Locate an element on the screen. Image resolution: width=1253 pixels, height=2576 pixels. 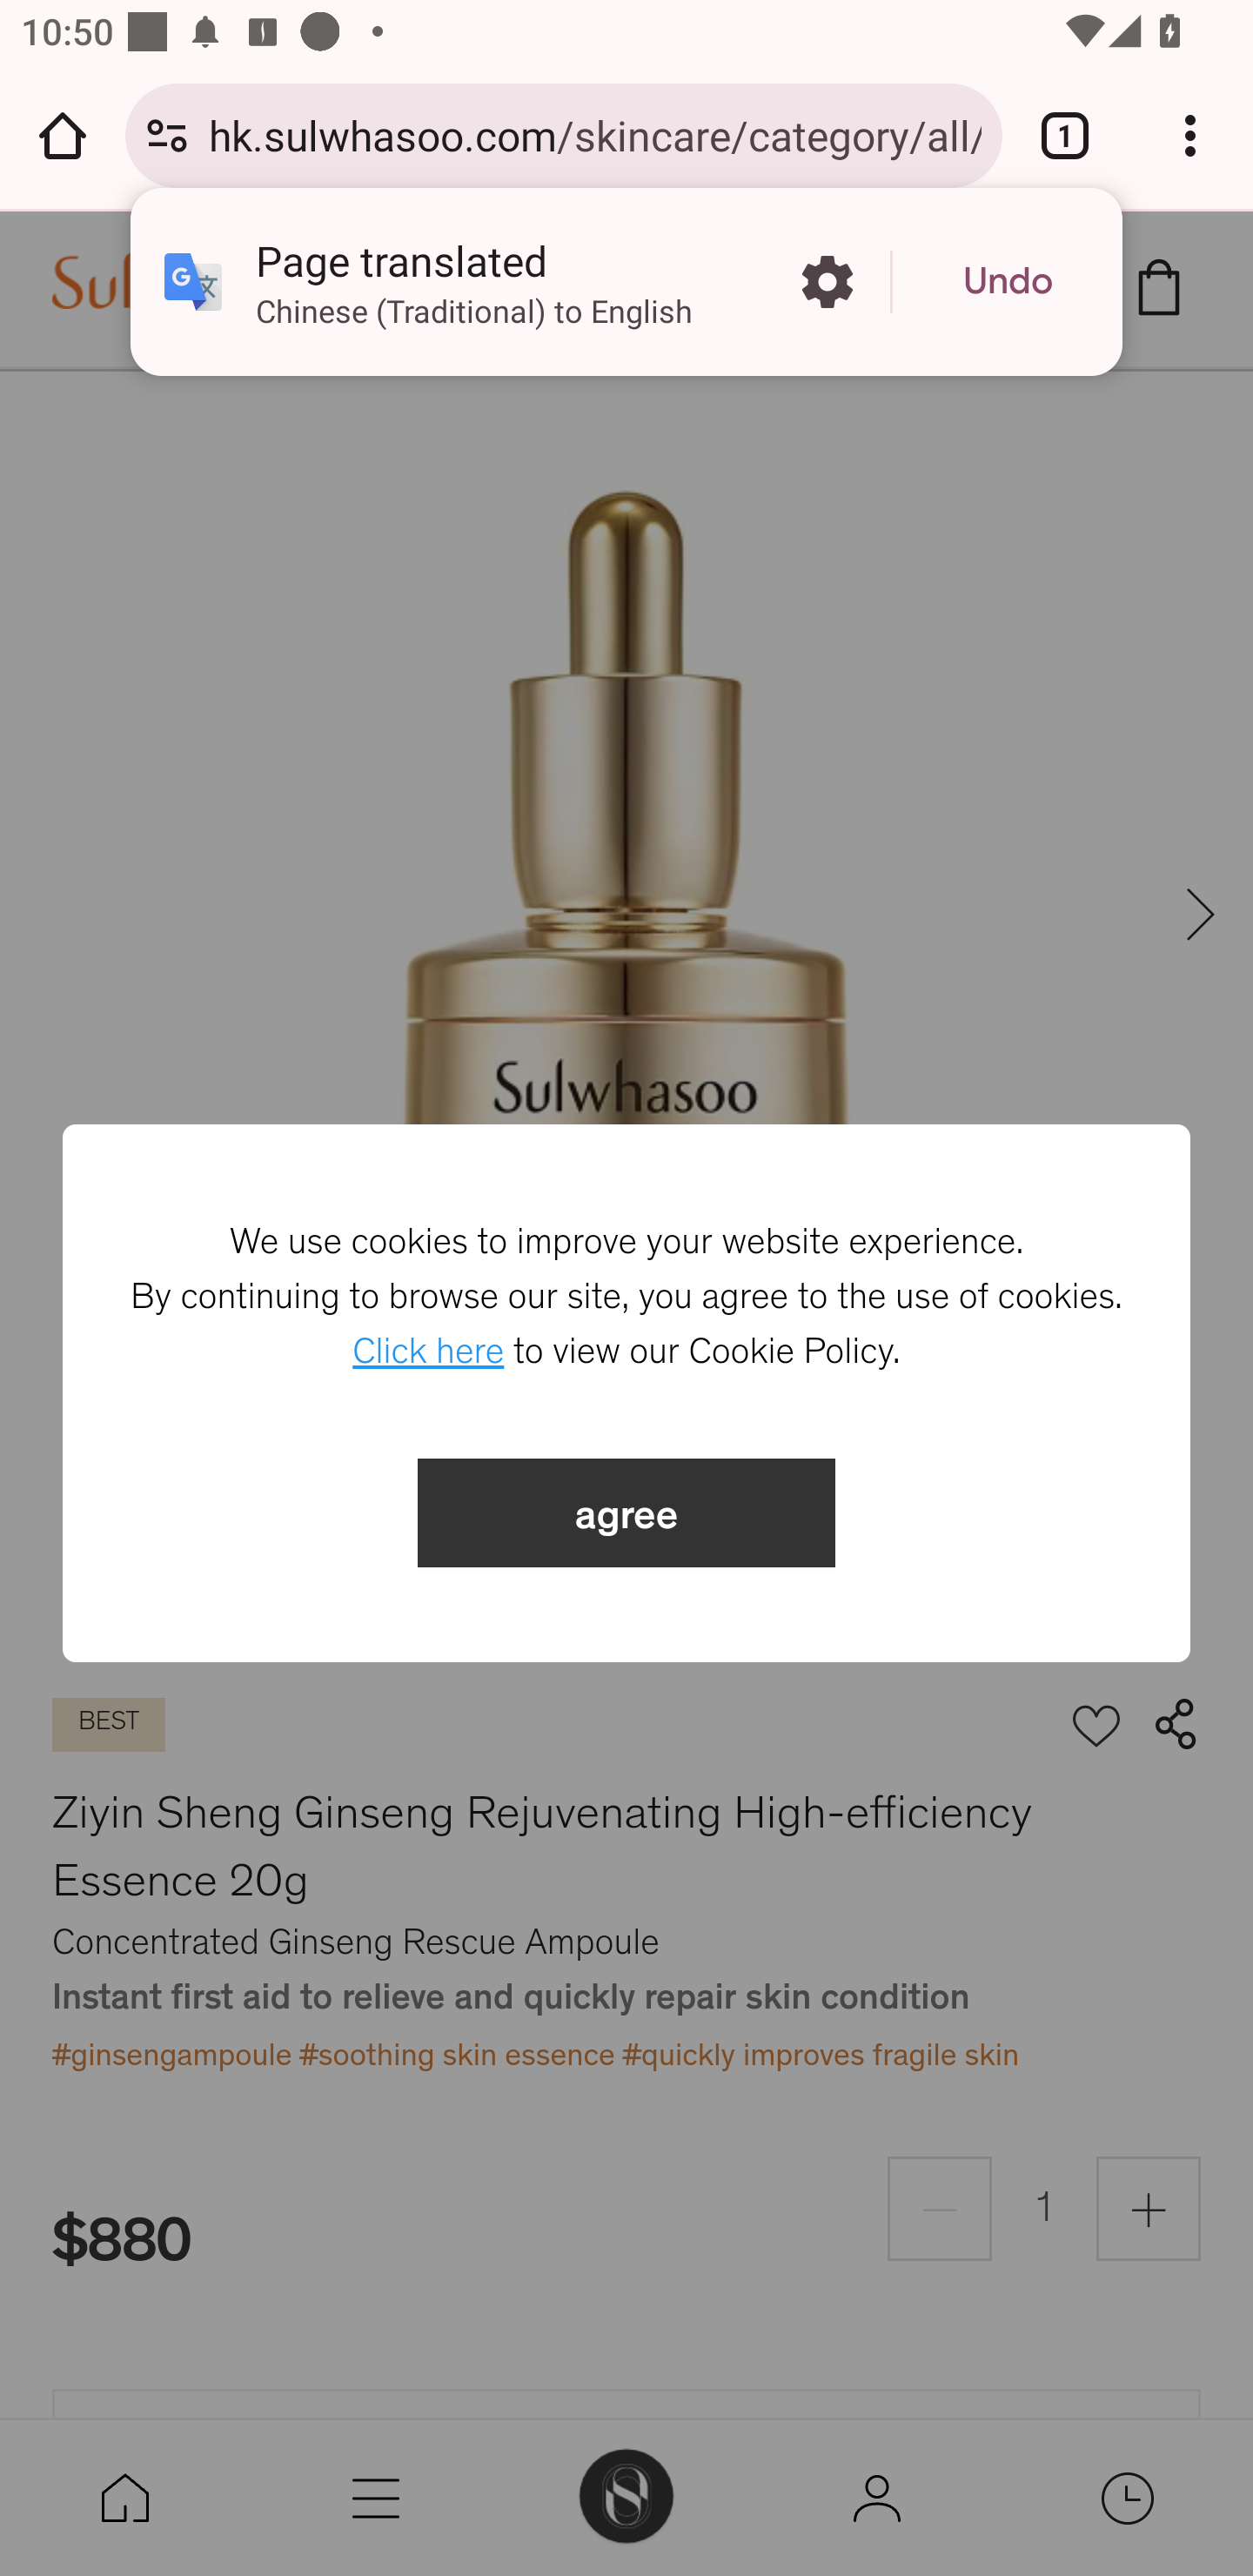
Connection is secure is located at coordinates (167, 135).